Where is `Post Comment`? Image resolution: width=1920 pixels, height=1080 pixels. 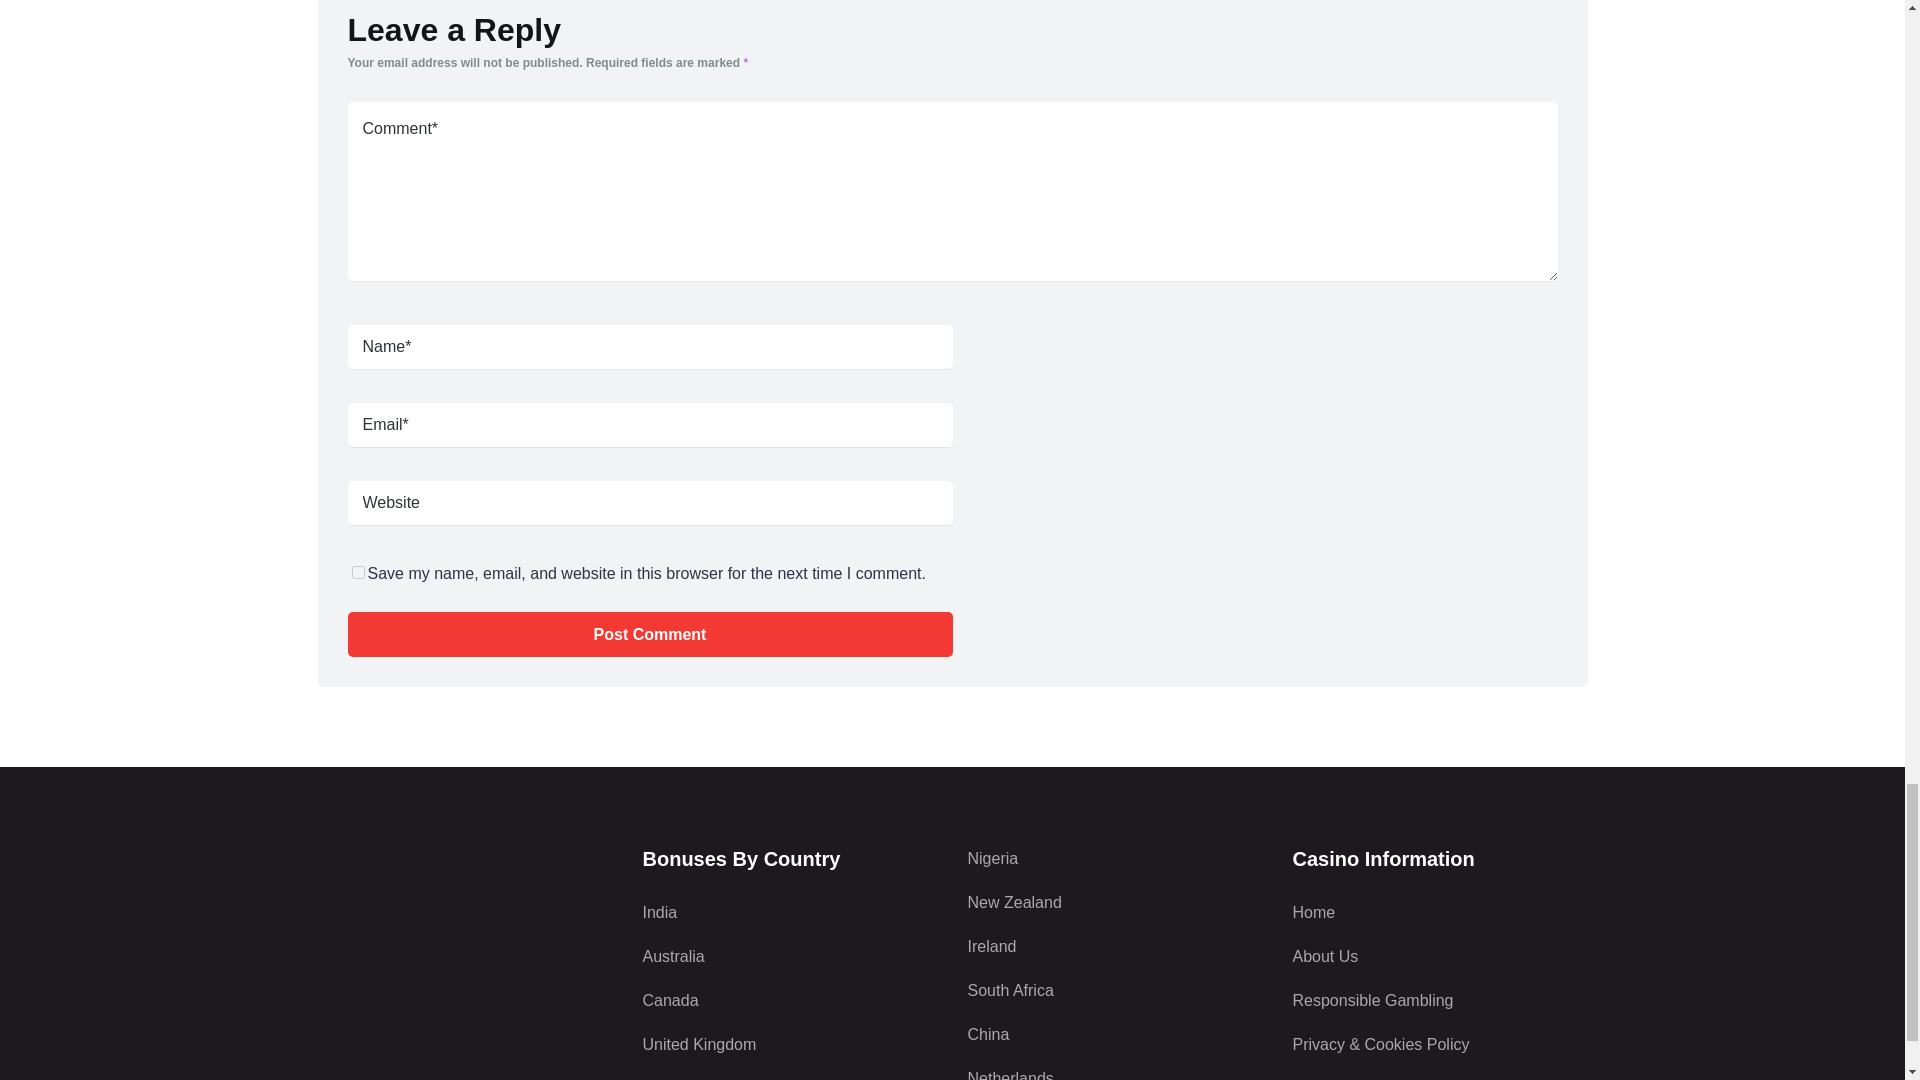
Post Comment is located at coordinates (650, 634).